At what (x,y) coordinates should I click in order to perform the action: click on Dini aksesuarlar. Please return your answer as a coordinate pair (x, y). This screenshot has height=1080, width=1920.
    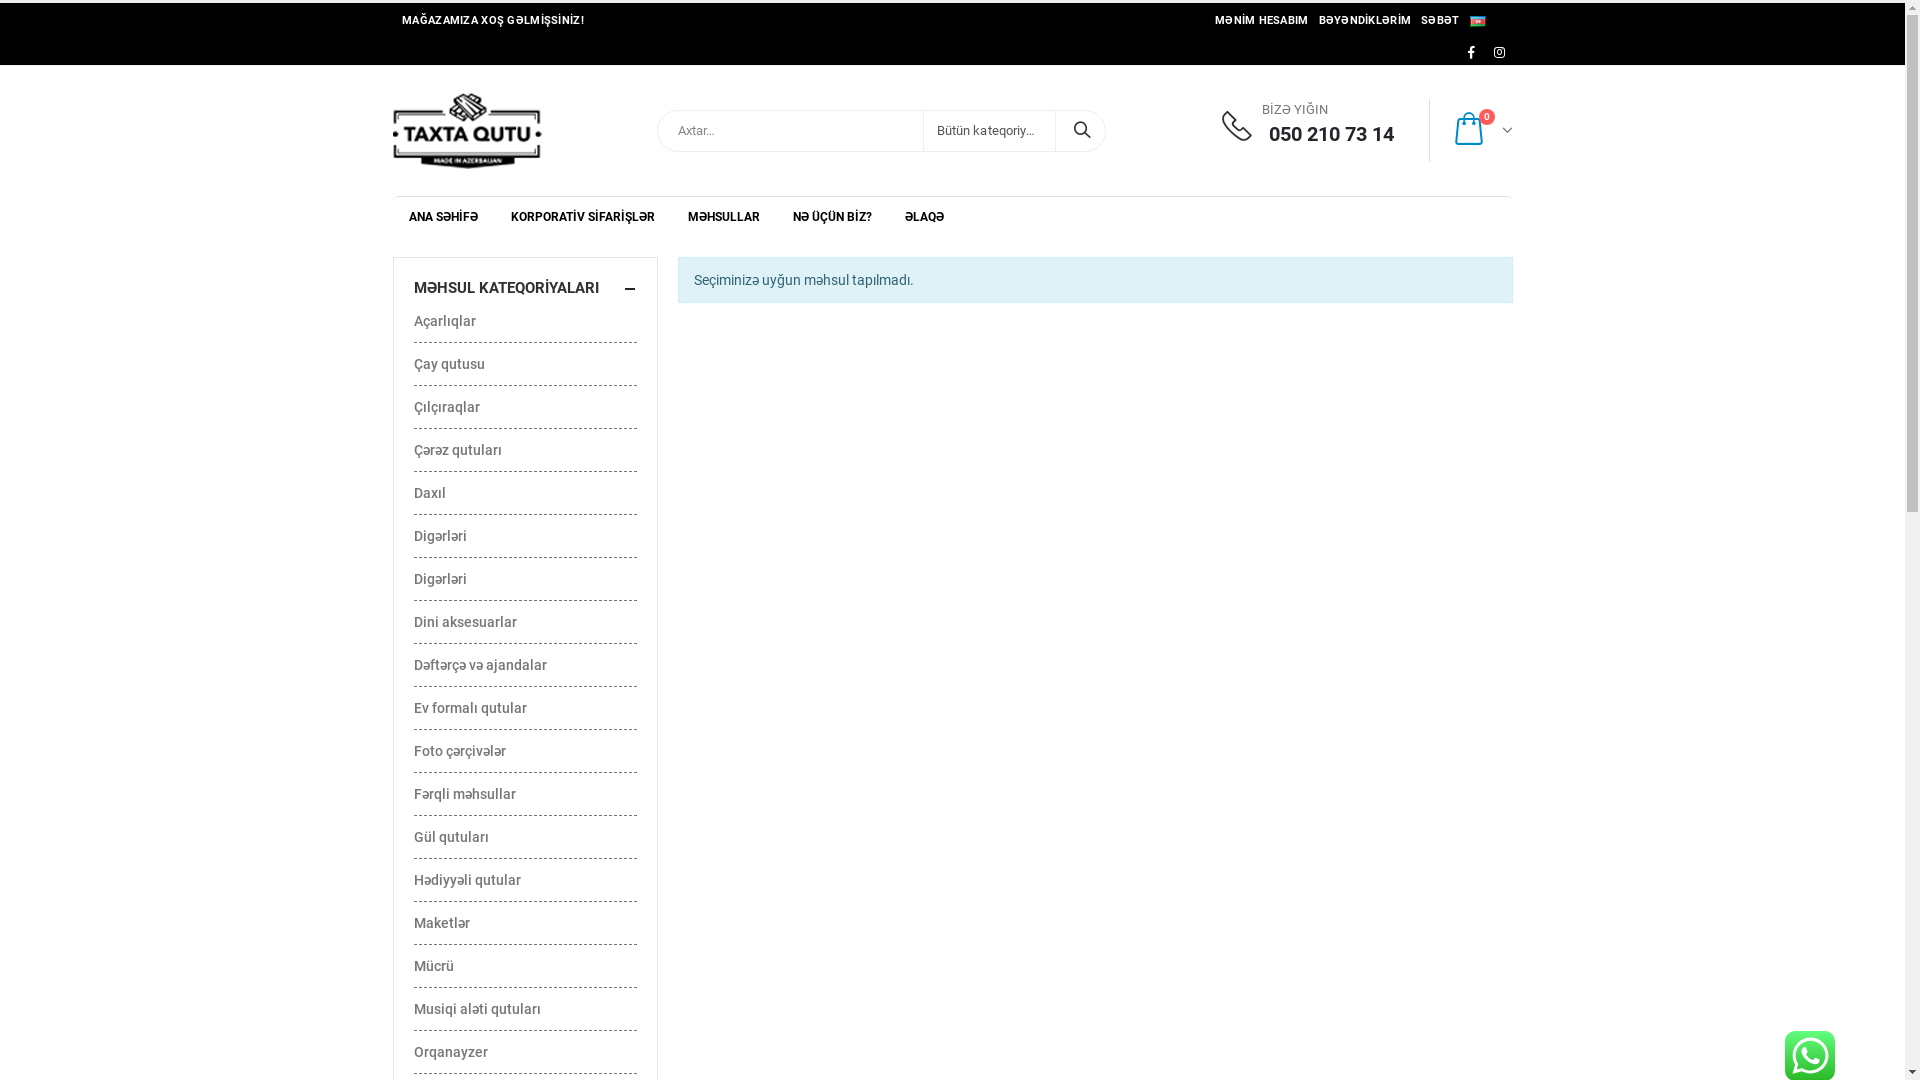
    Looking at the image, I should click on (466, 622).